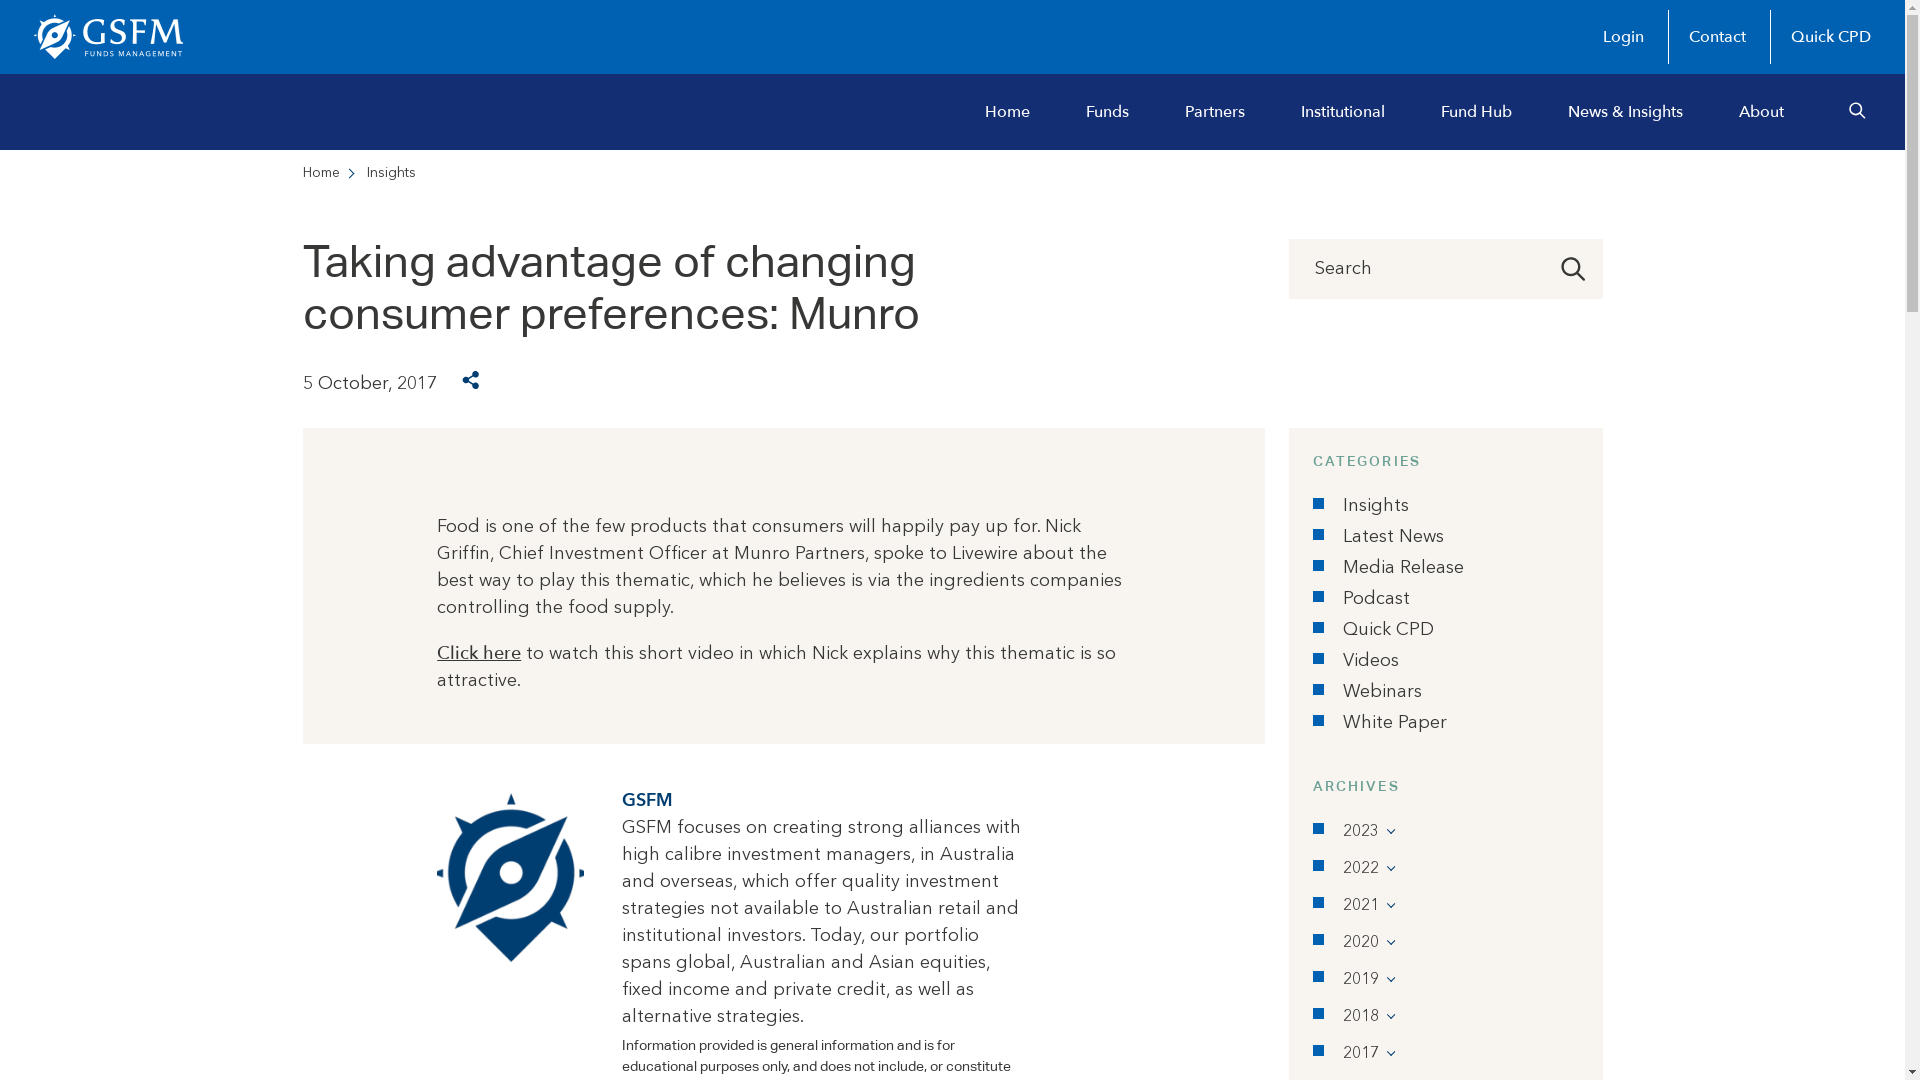 The height and width of the screenshot is (1080, 1920). I want to click on Quick CPD, so click(1820, 37).